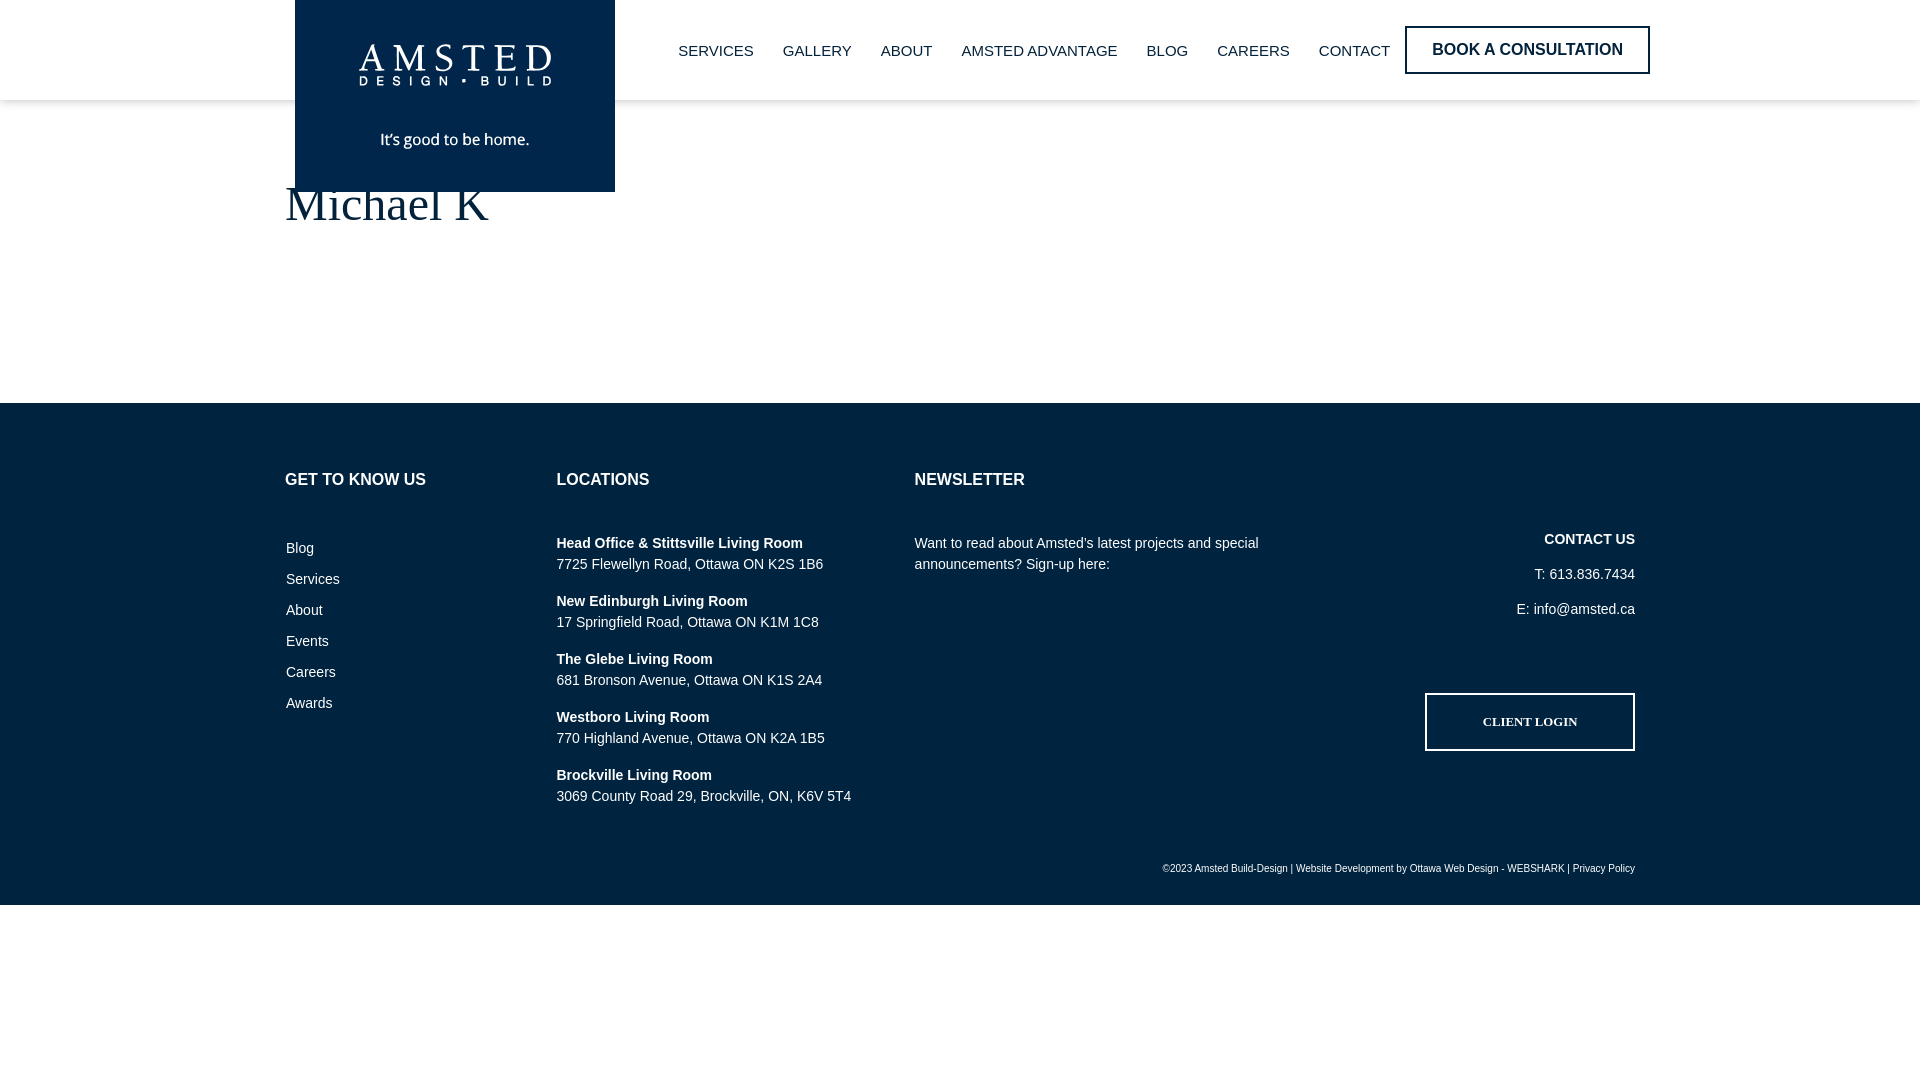  I want to click on BOOK A CONSULTATION, so click(1528, 50).